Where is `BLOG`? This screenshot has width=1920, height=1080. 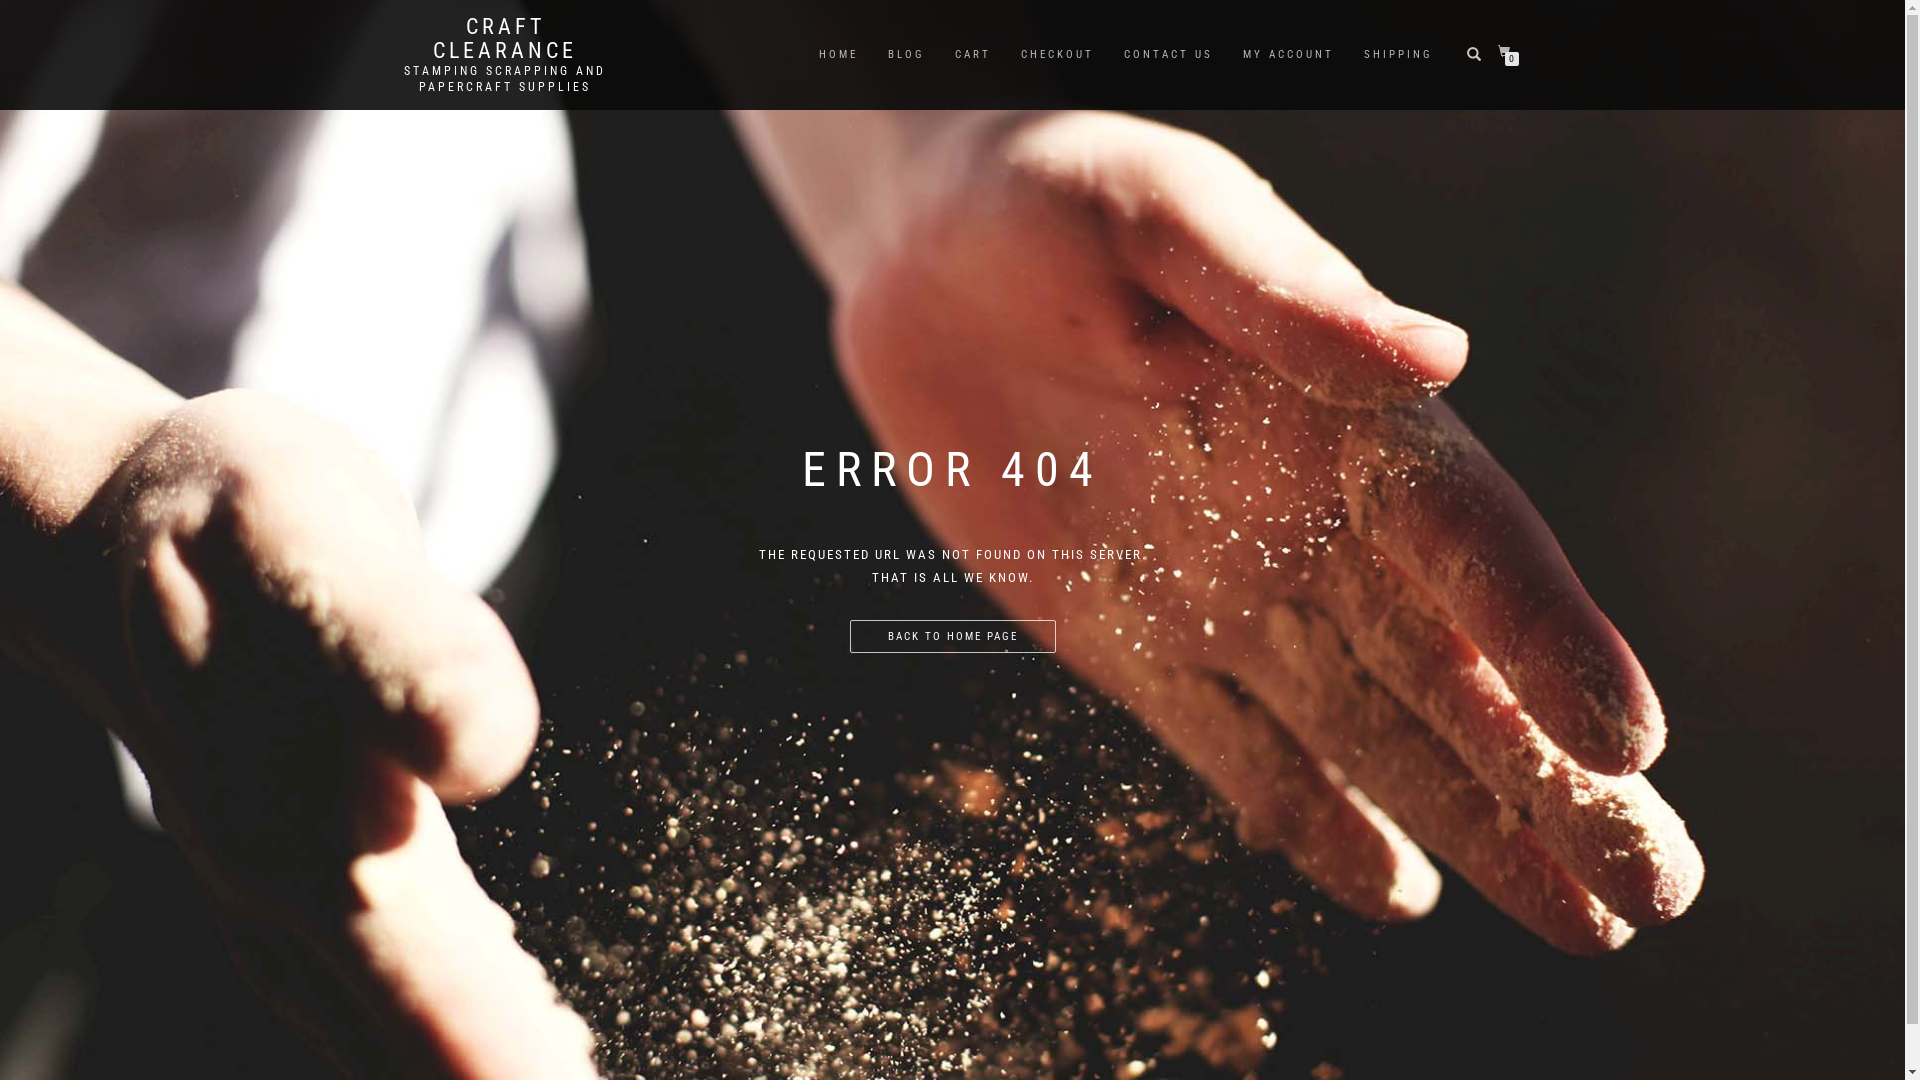 BLOG is located at coordinates (906, 55).